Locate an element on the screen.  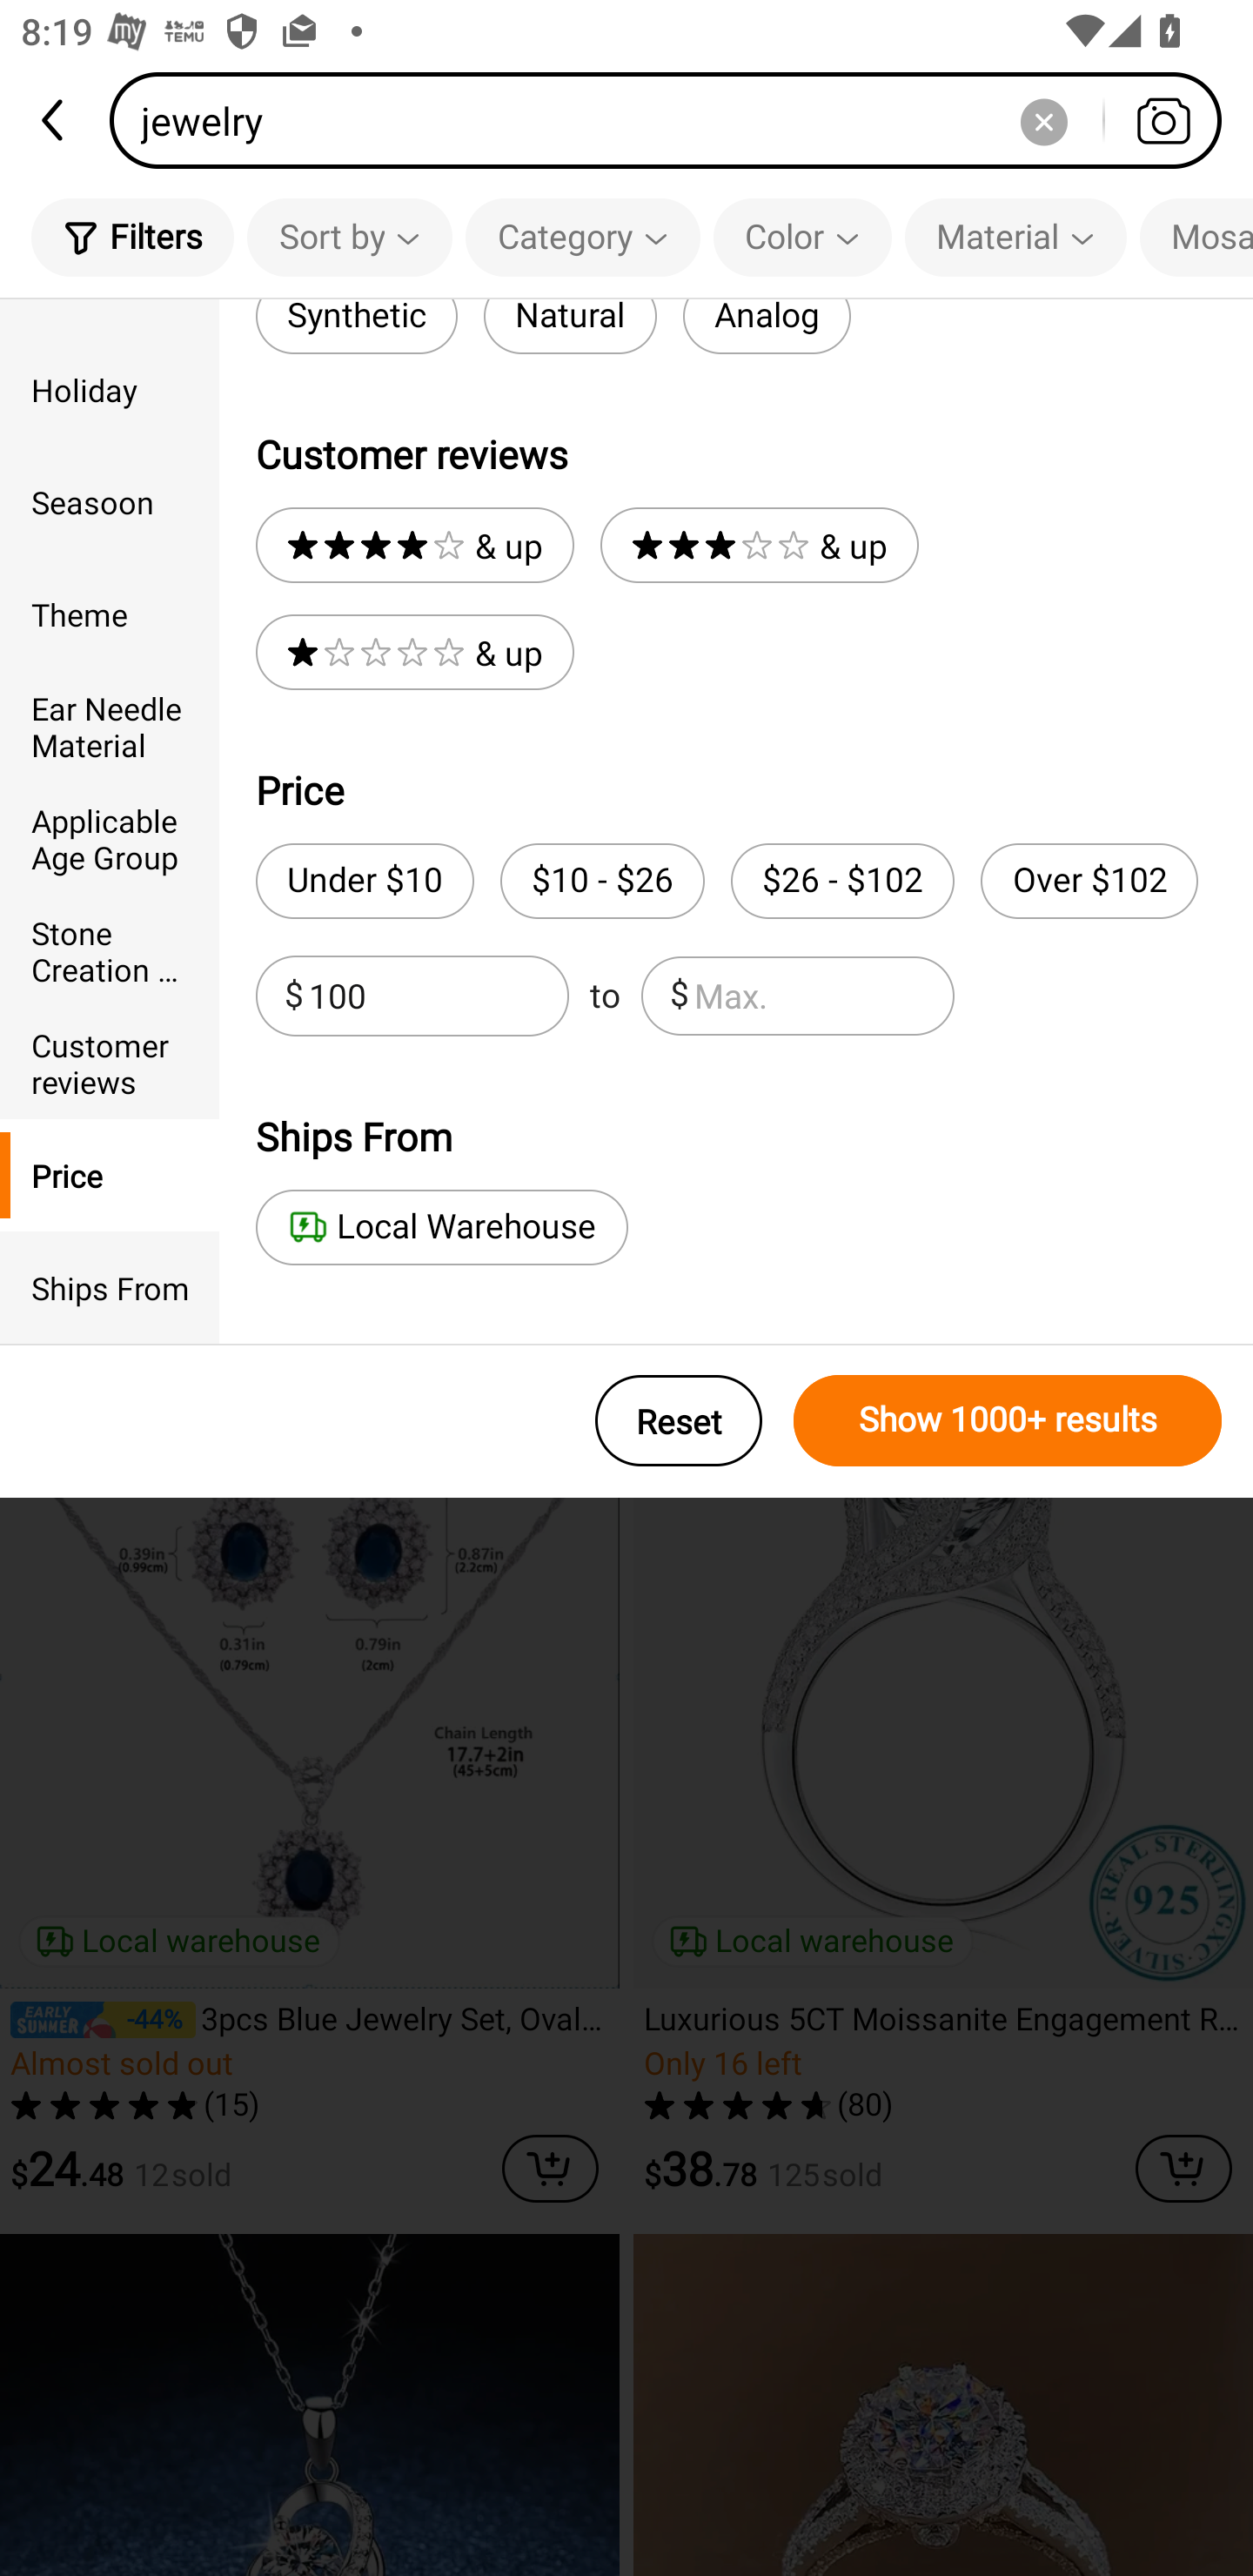
jewelry is located at coordinates (675, 120).